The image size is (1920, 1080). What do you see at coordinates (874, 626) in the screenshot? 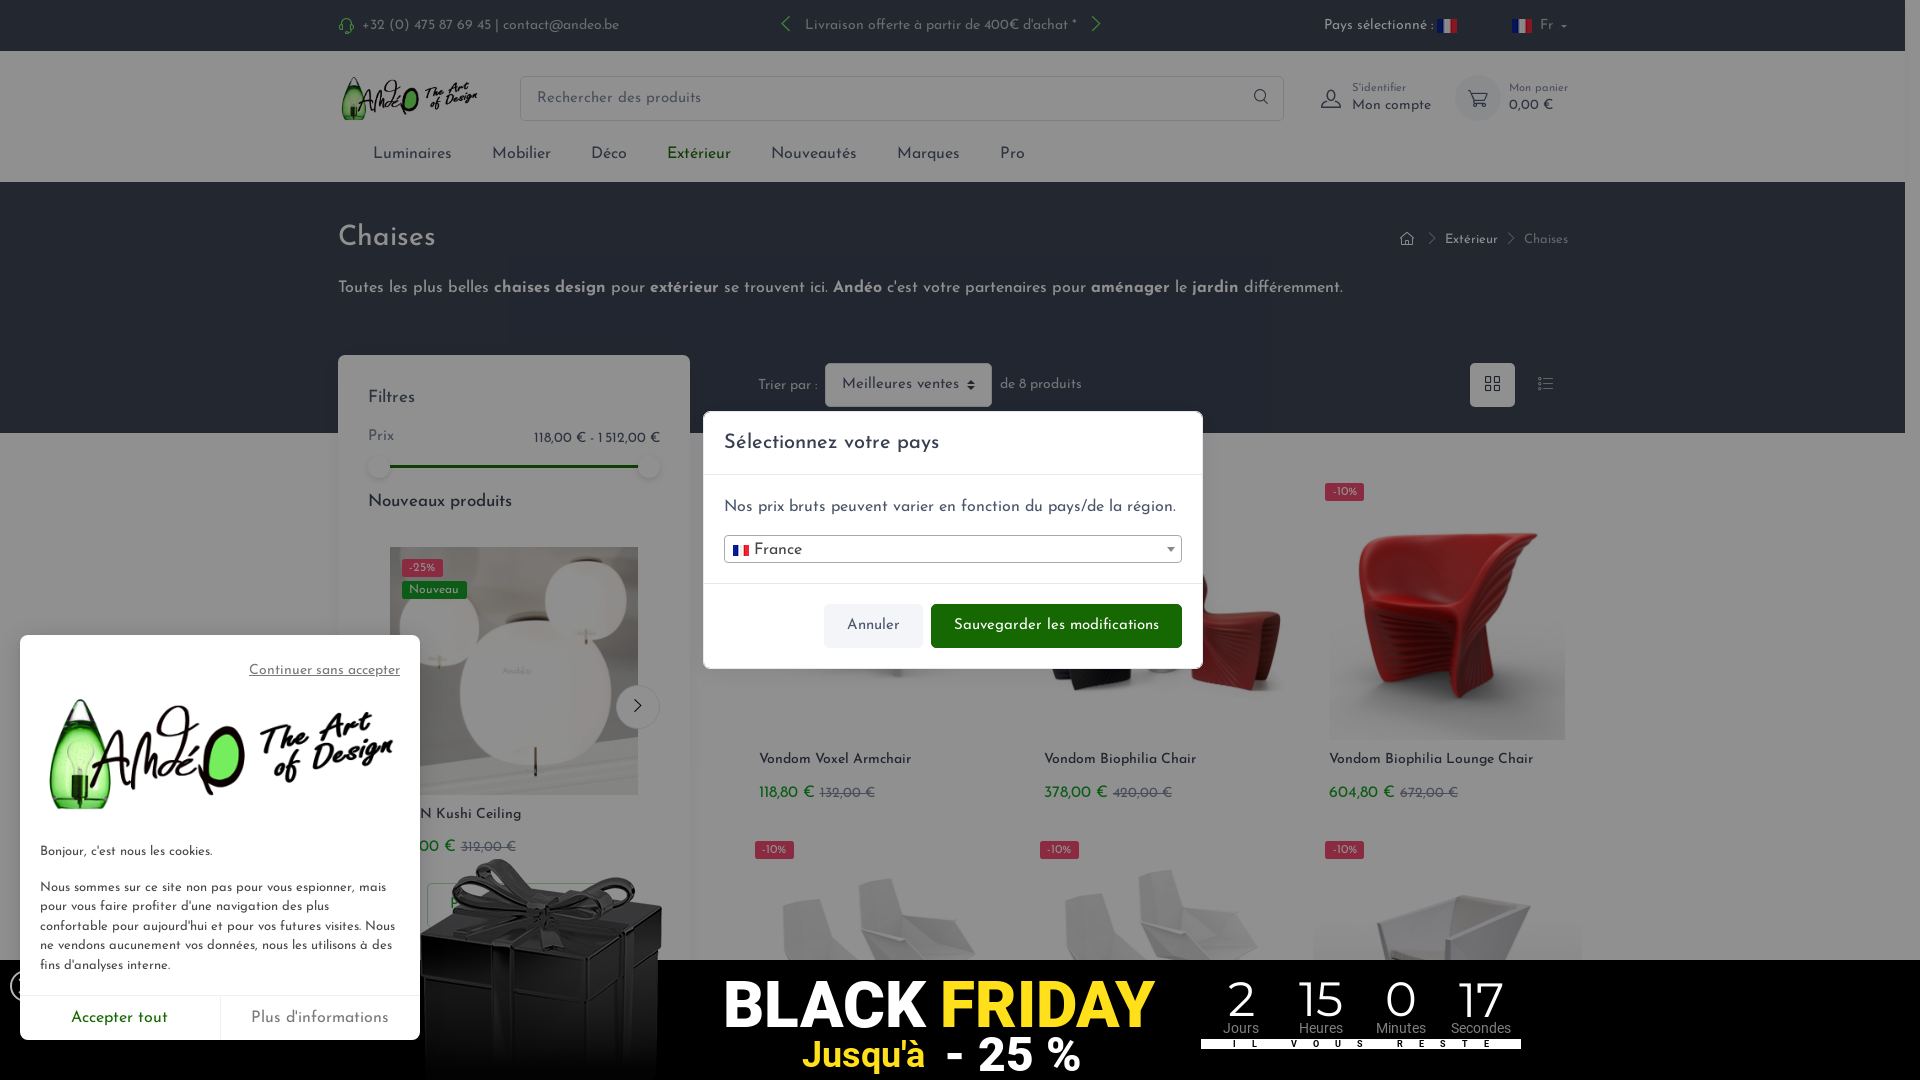
I see `Annuler` at bounding box center [874, 626].